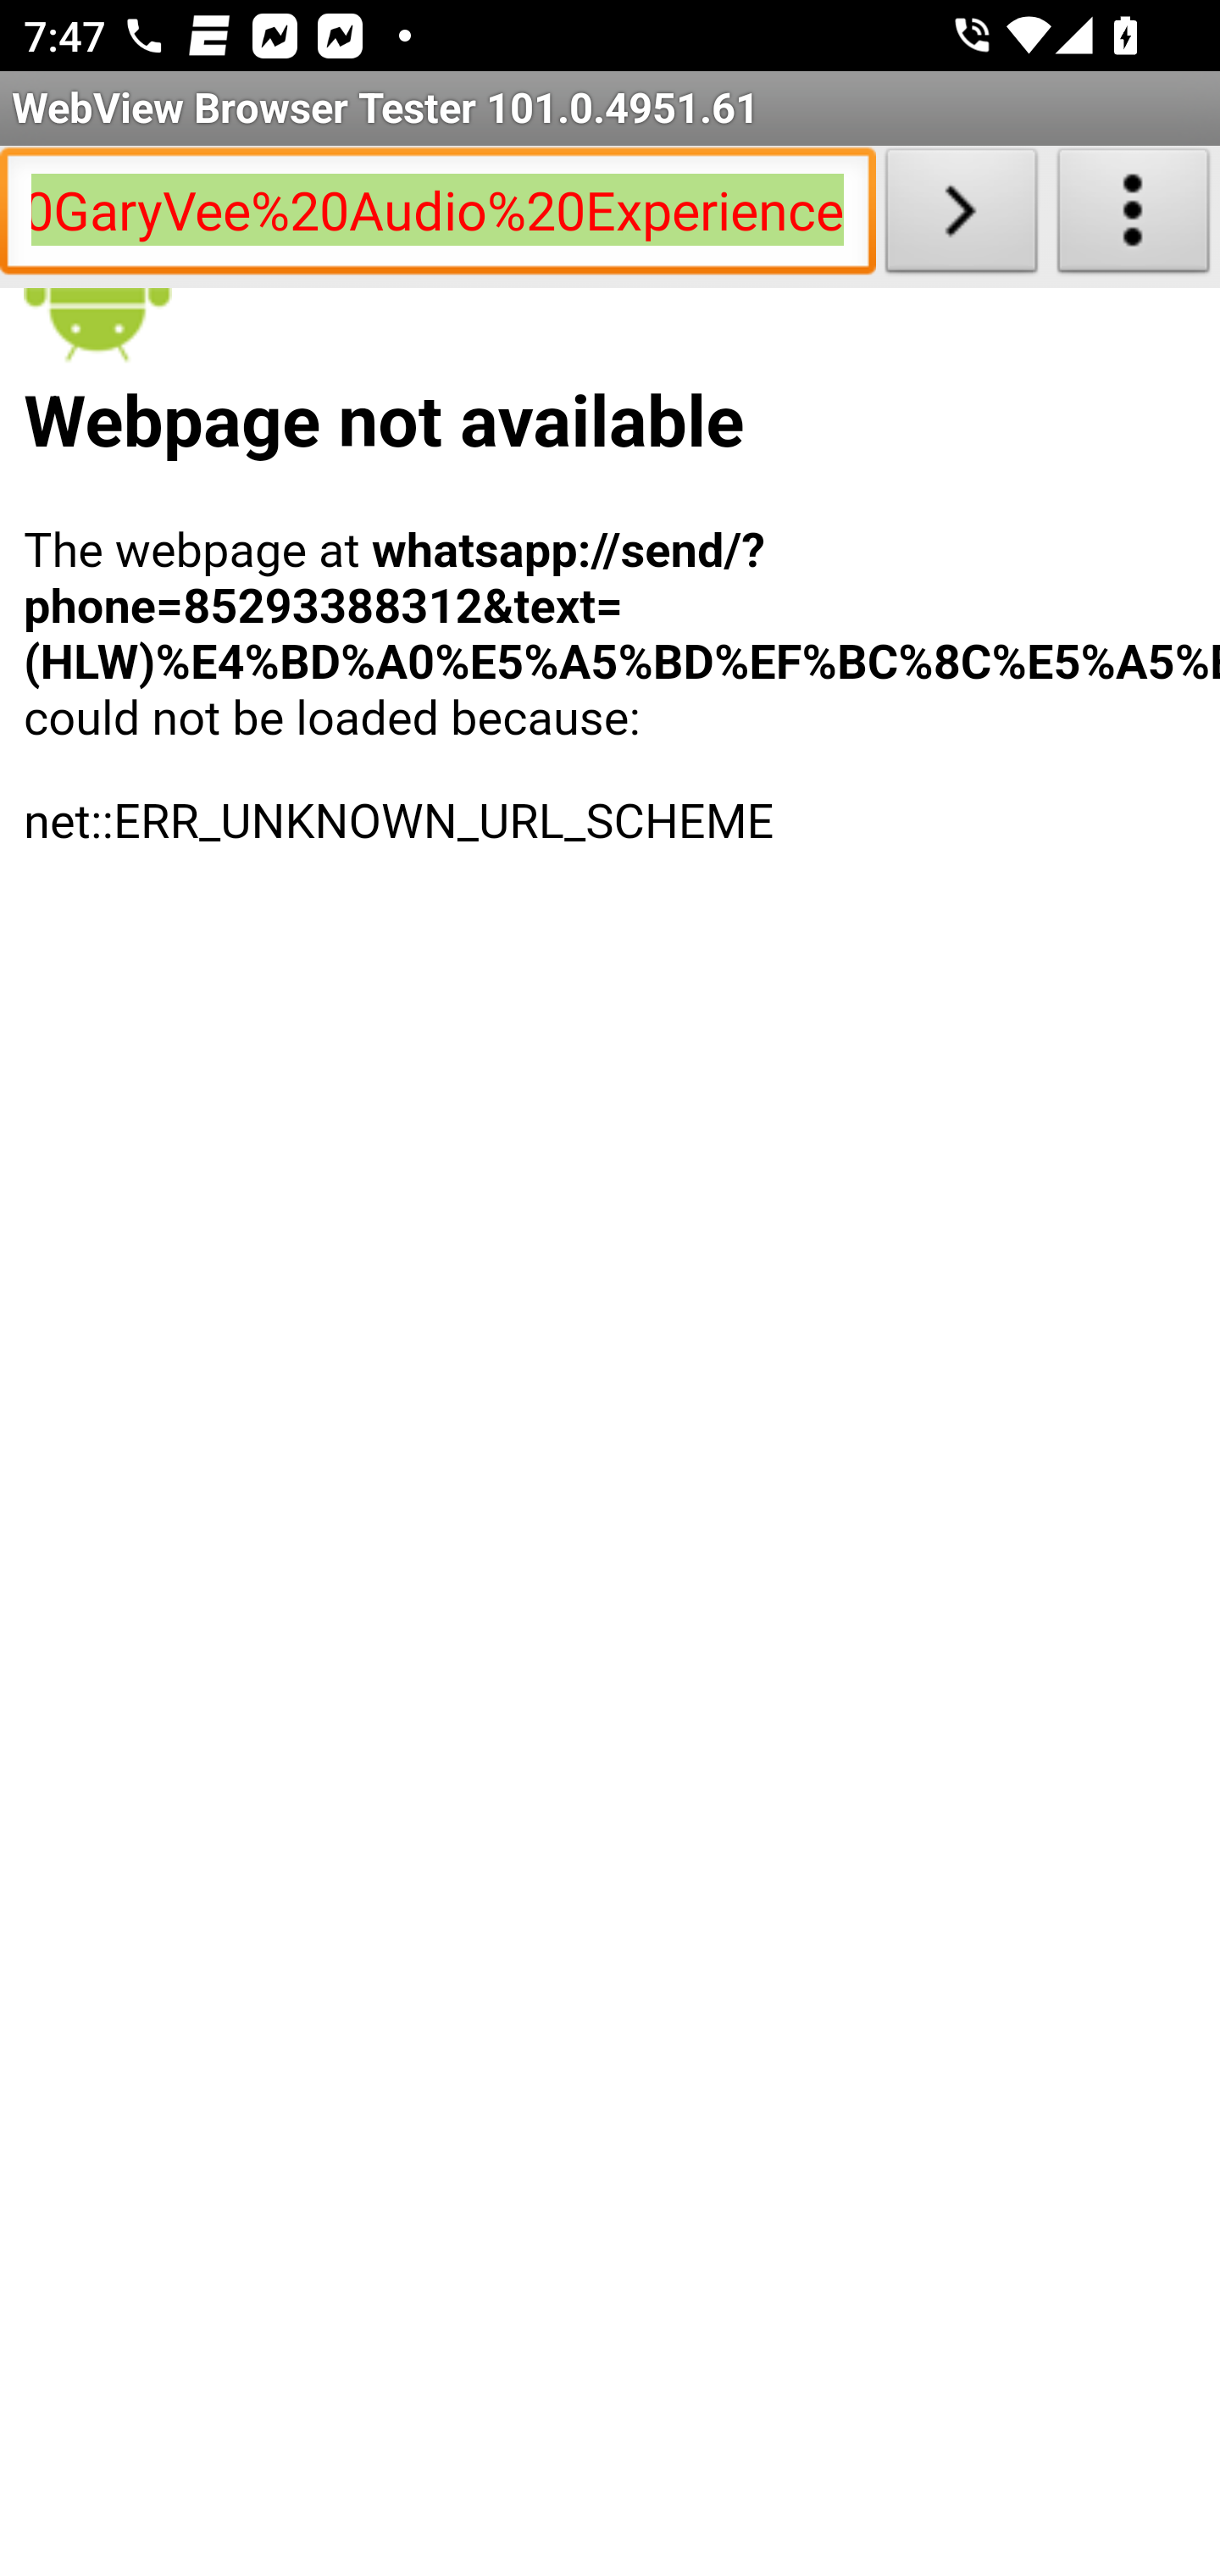 This screenshot has height=2576, width=1220. I want to click on About WebView, so click(1134, 217).